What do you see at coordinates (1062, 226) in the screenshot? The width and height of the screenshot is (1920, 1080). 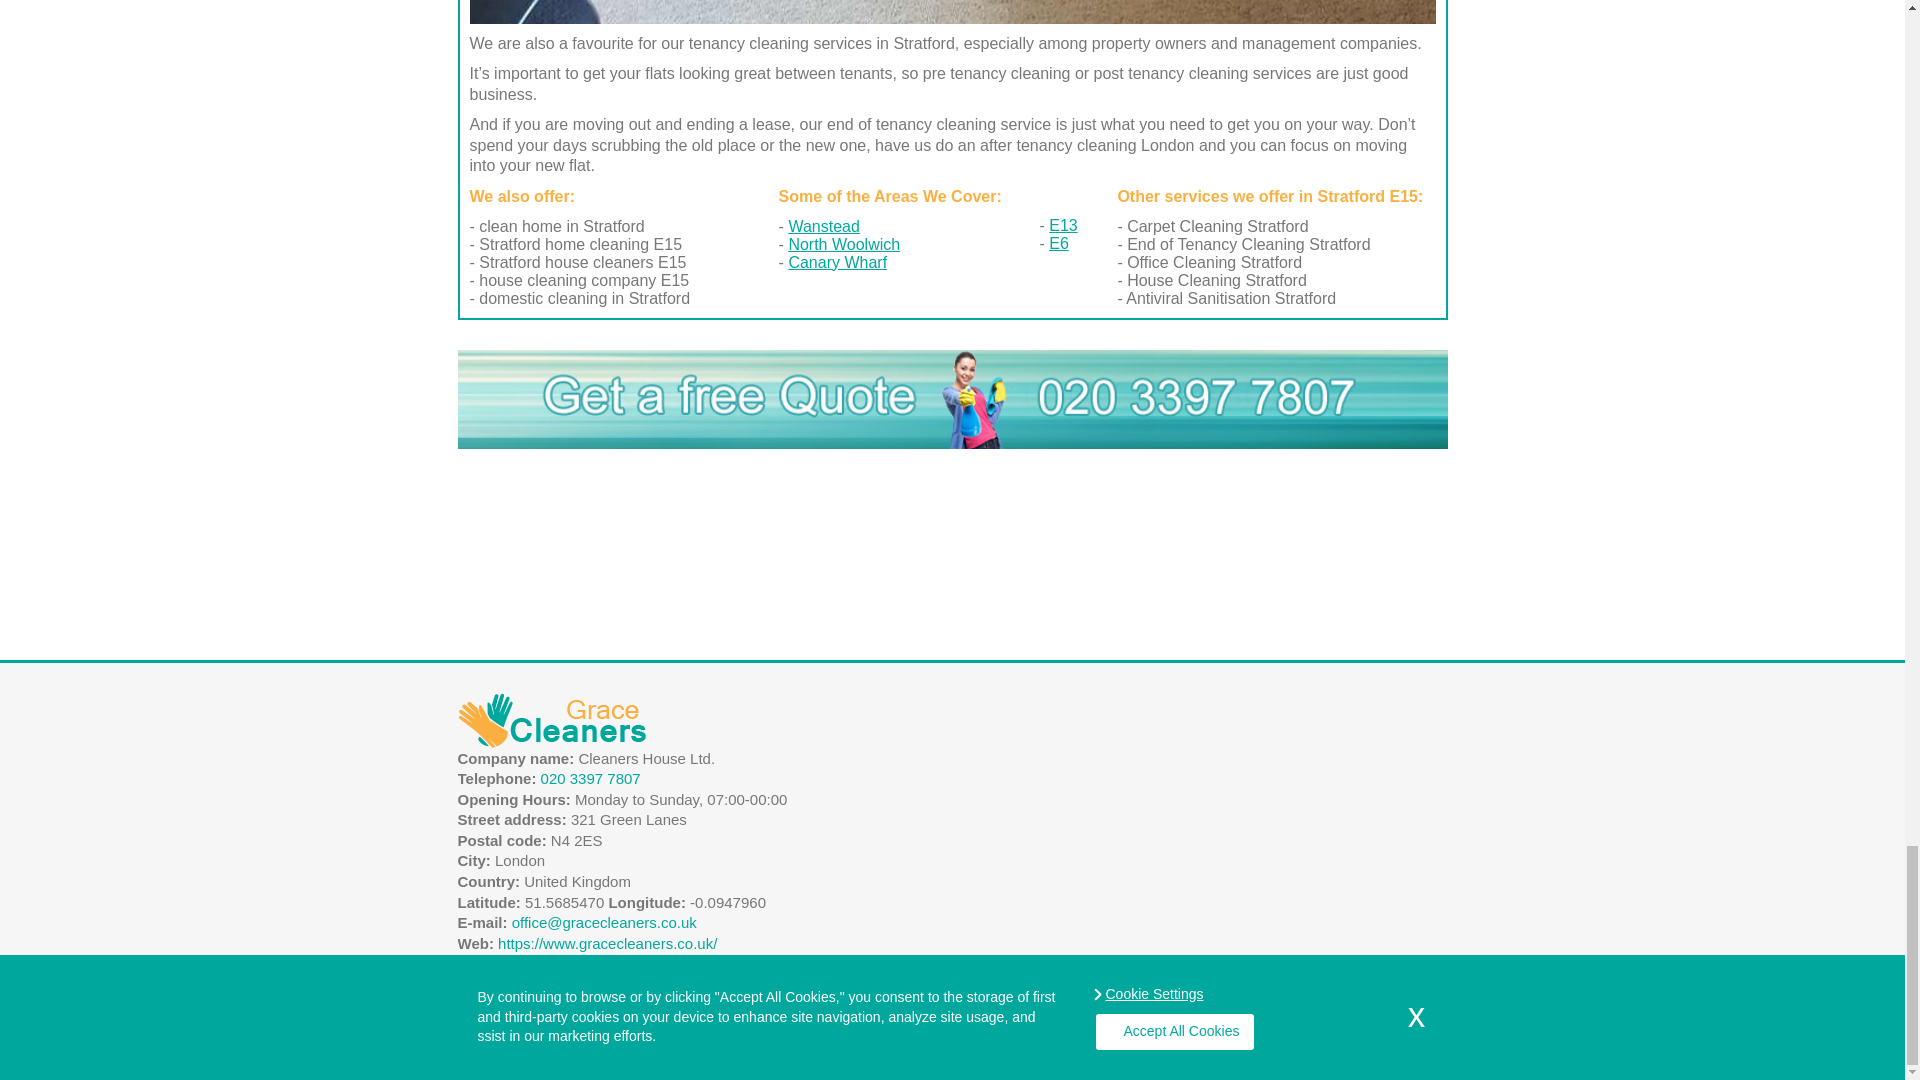 I see `West Ham E13` at bounding box center [1062, 226].